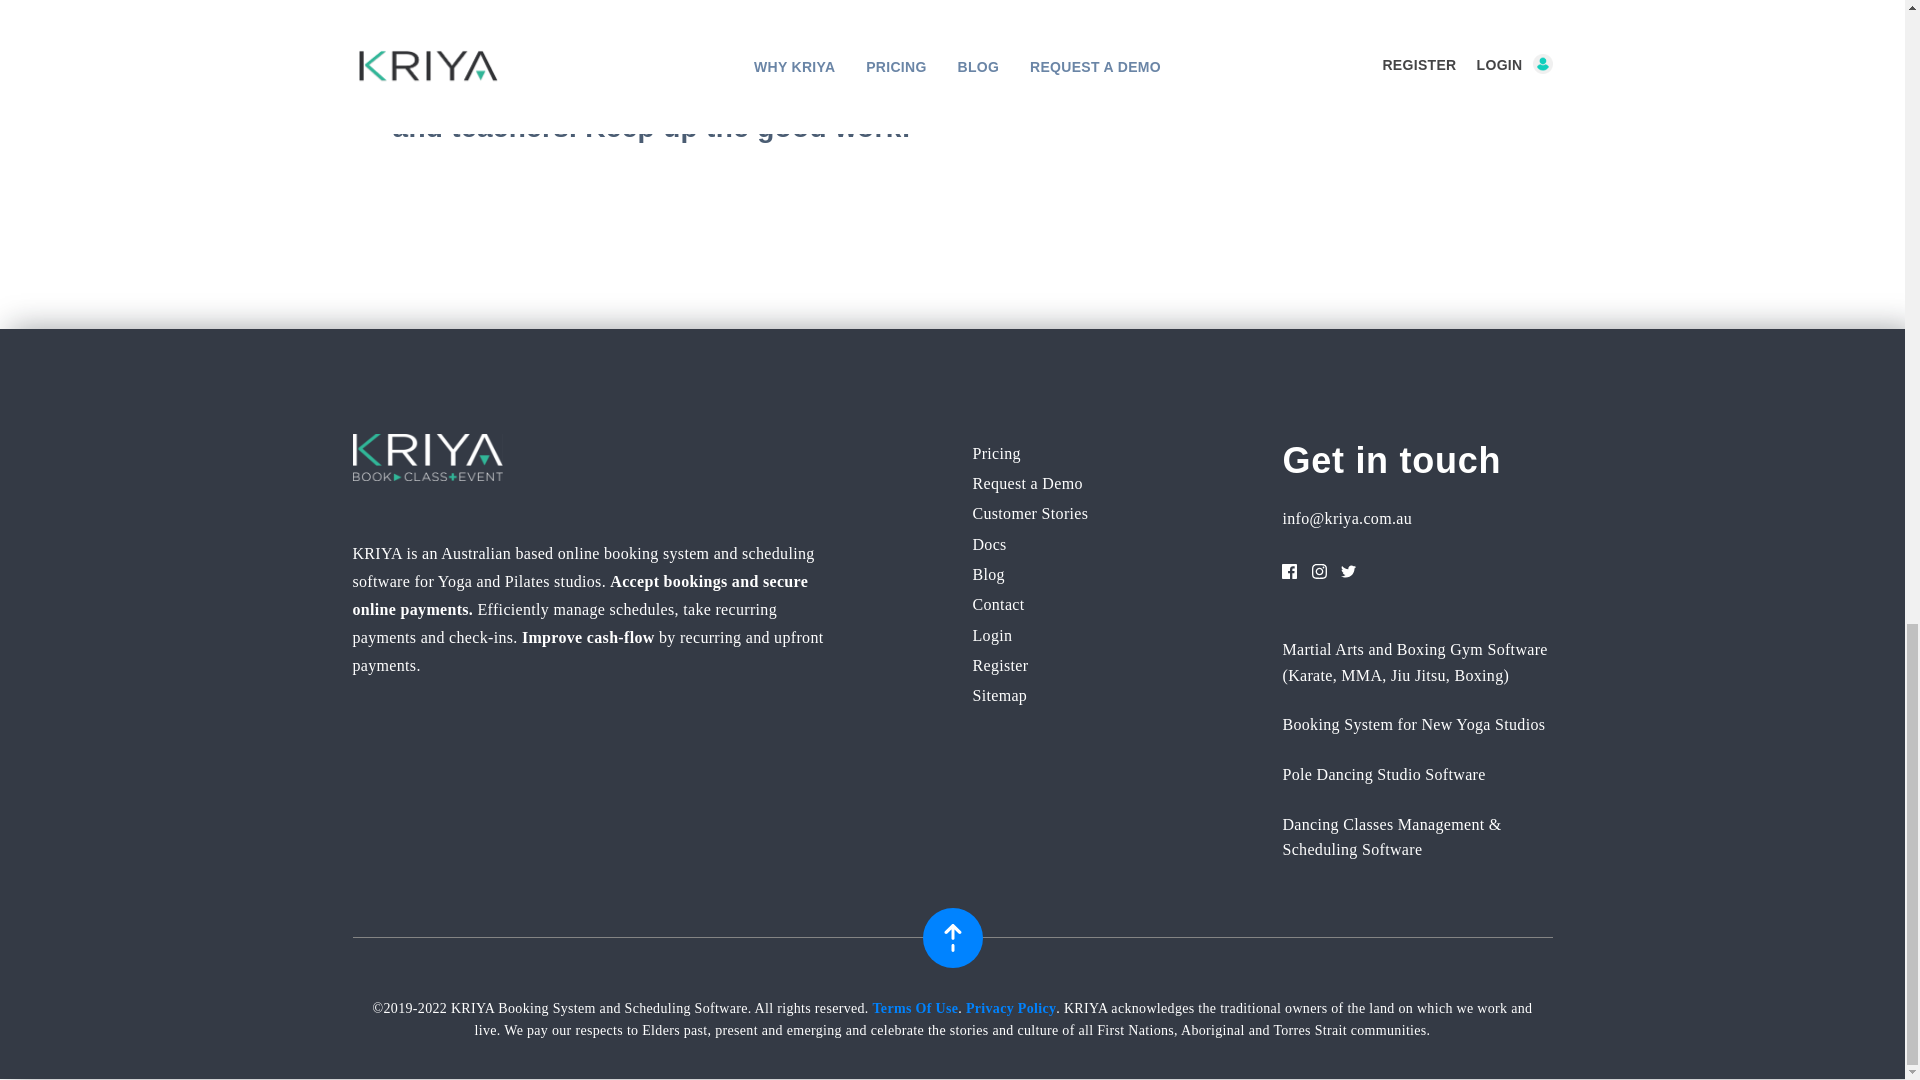 This screenshot has height=1080, width=1920. What do you see at coordinates (995, 453) in the screenshot?
I see `Pricing` at bounding box center [995, 453].